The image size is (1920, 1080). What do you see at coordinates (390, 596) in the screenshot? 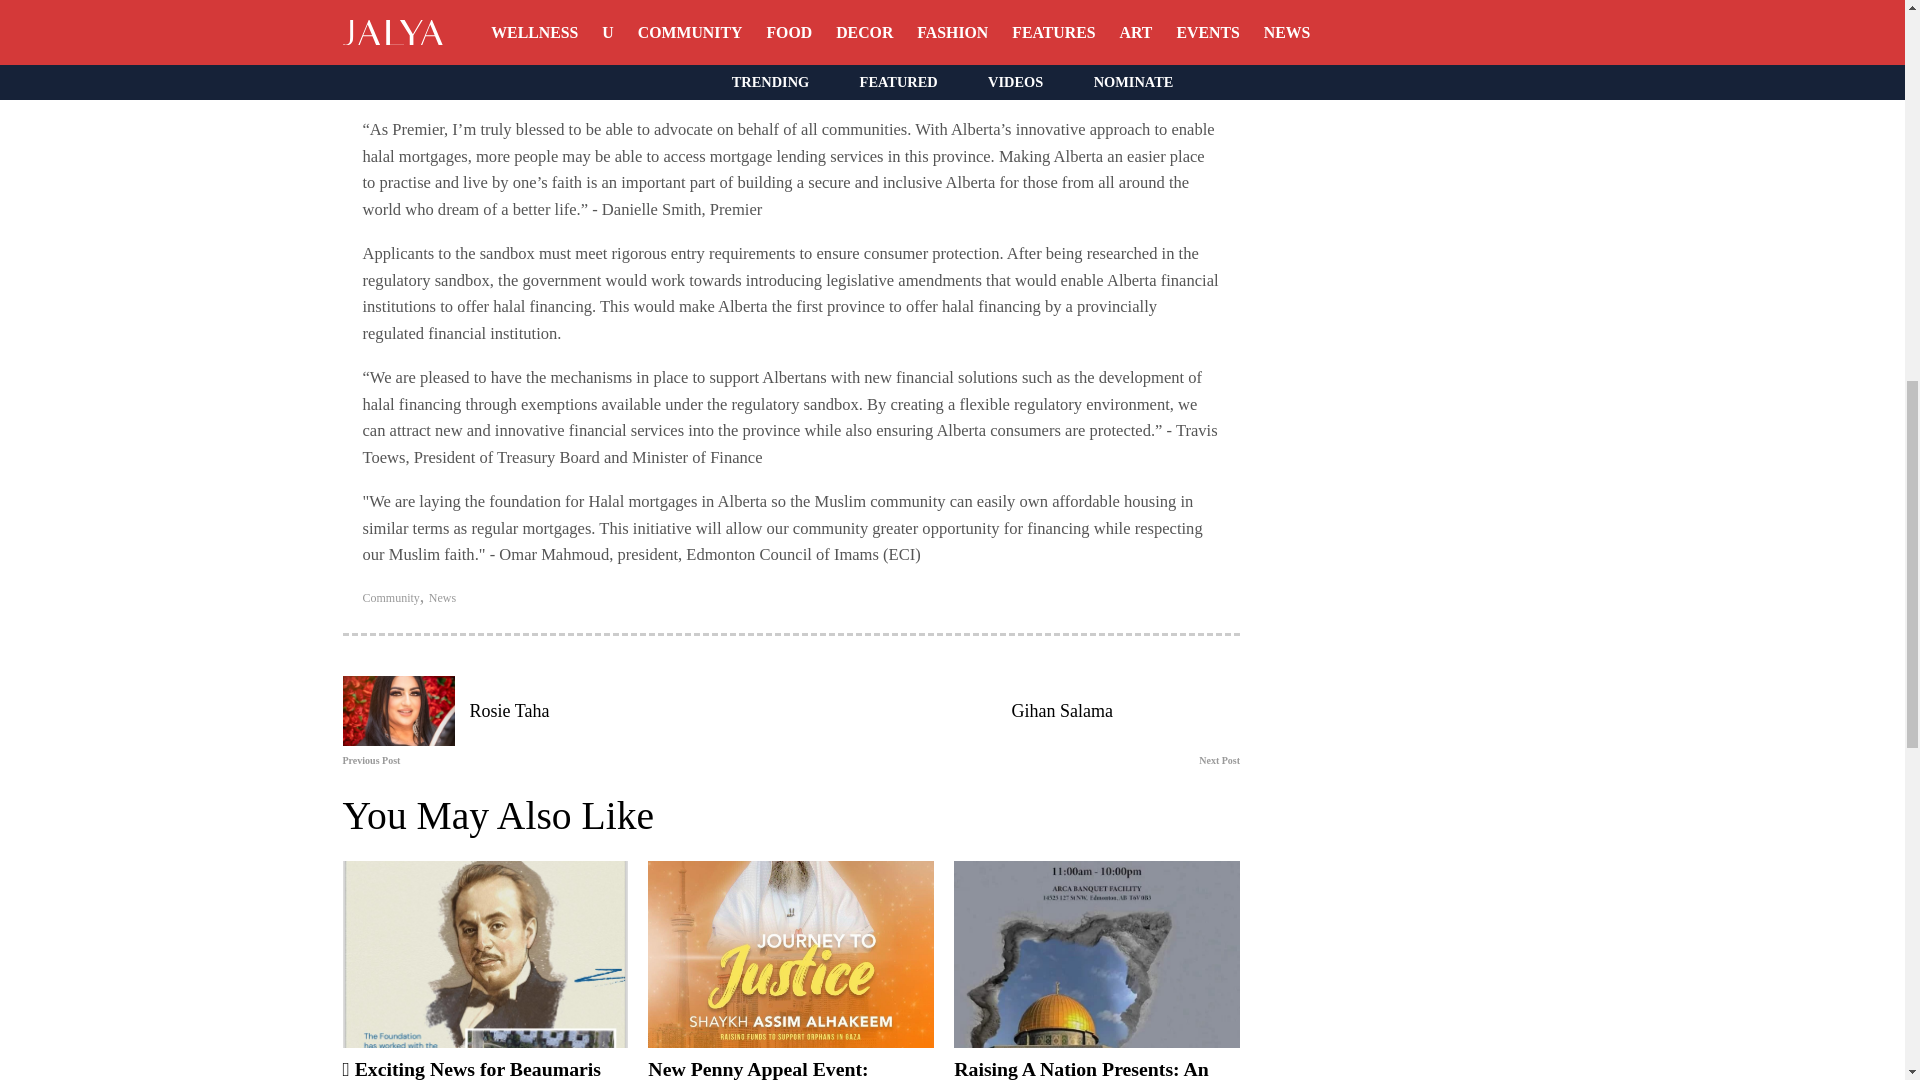
I see `Community` at bounding box center [390, 596].